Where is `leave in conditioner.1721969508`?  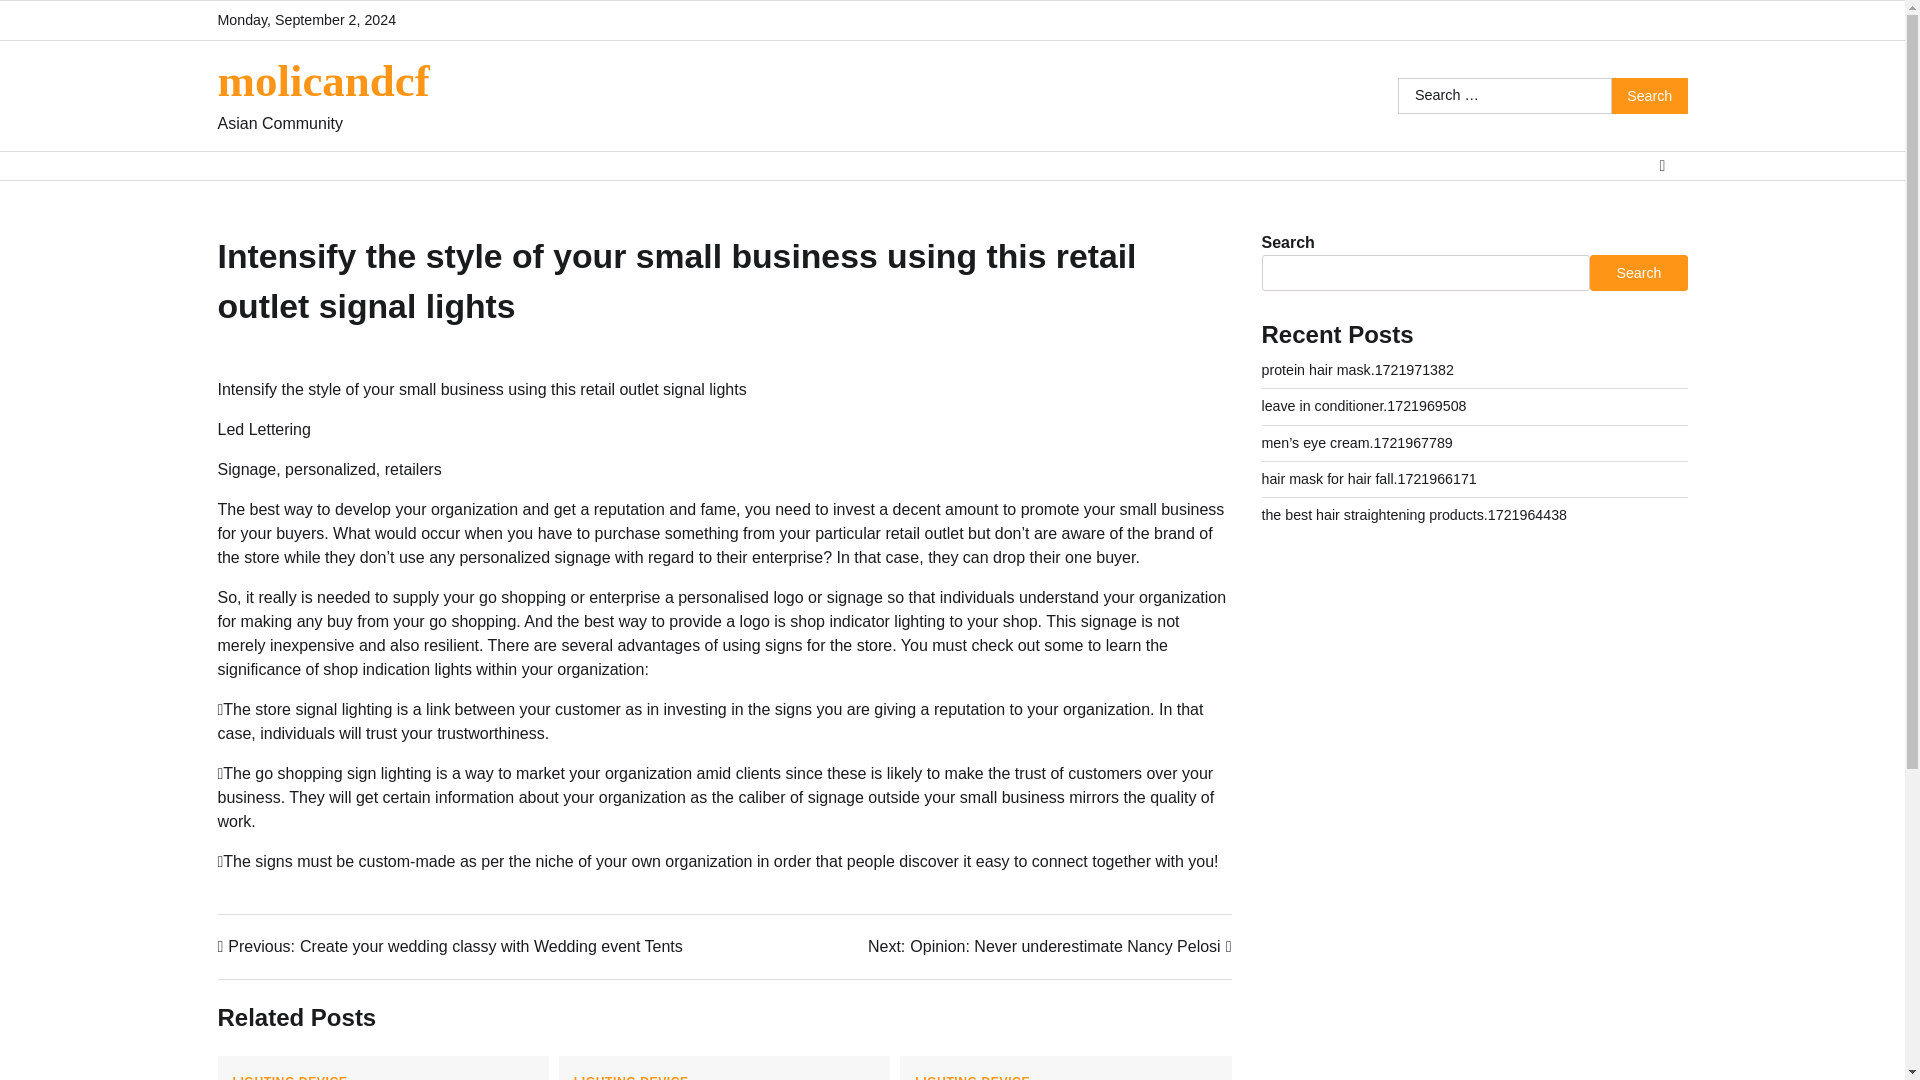 leave in conditioner.1721969508 is located at coordinates (1364, 406).